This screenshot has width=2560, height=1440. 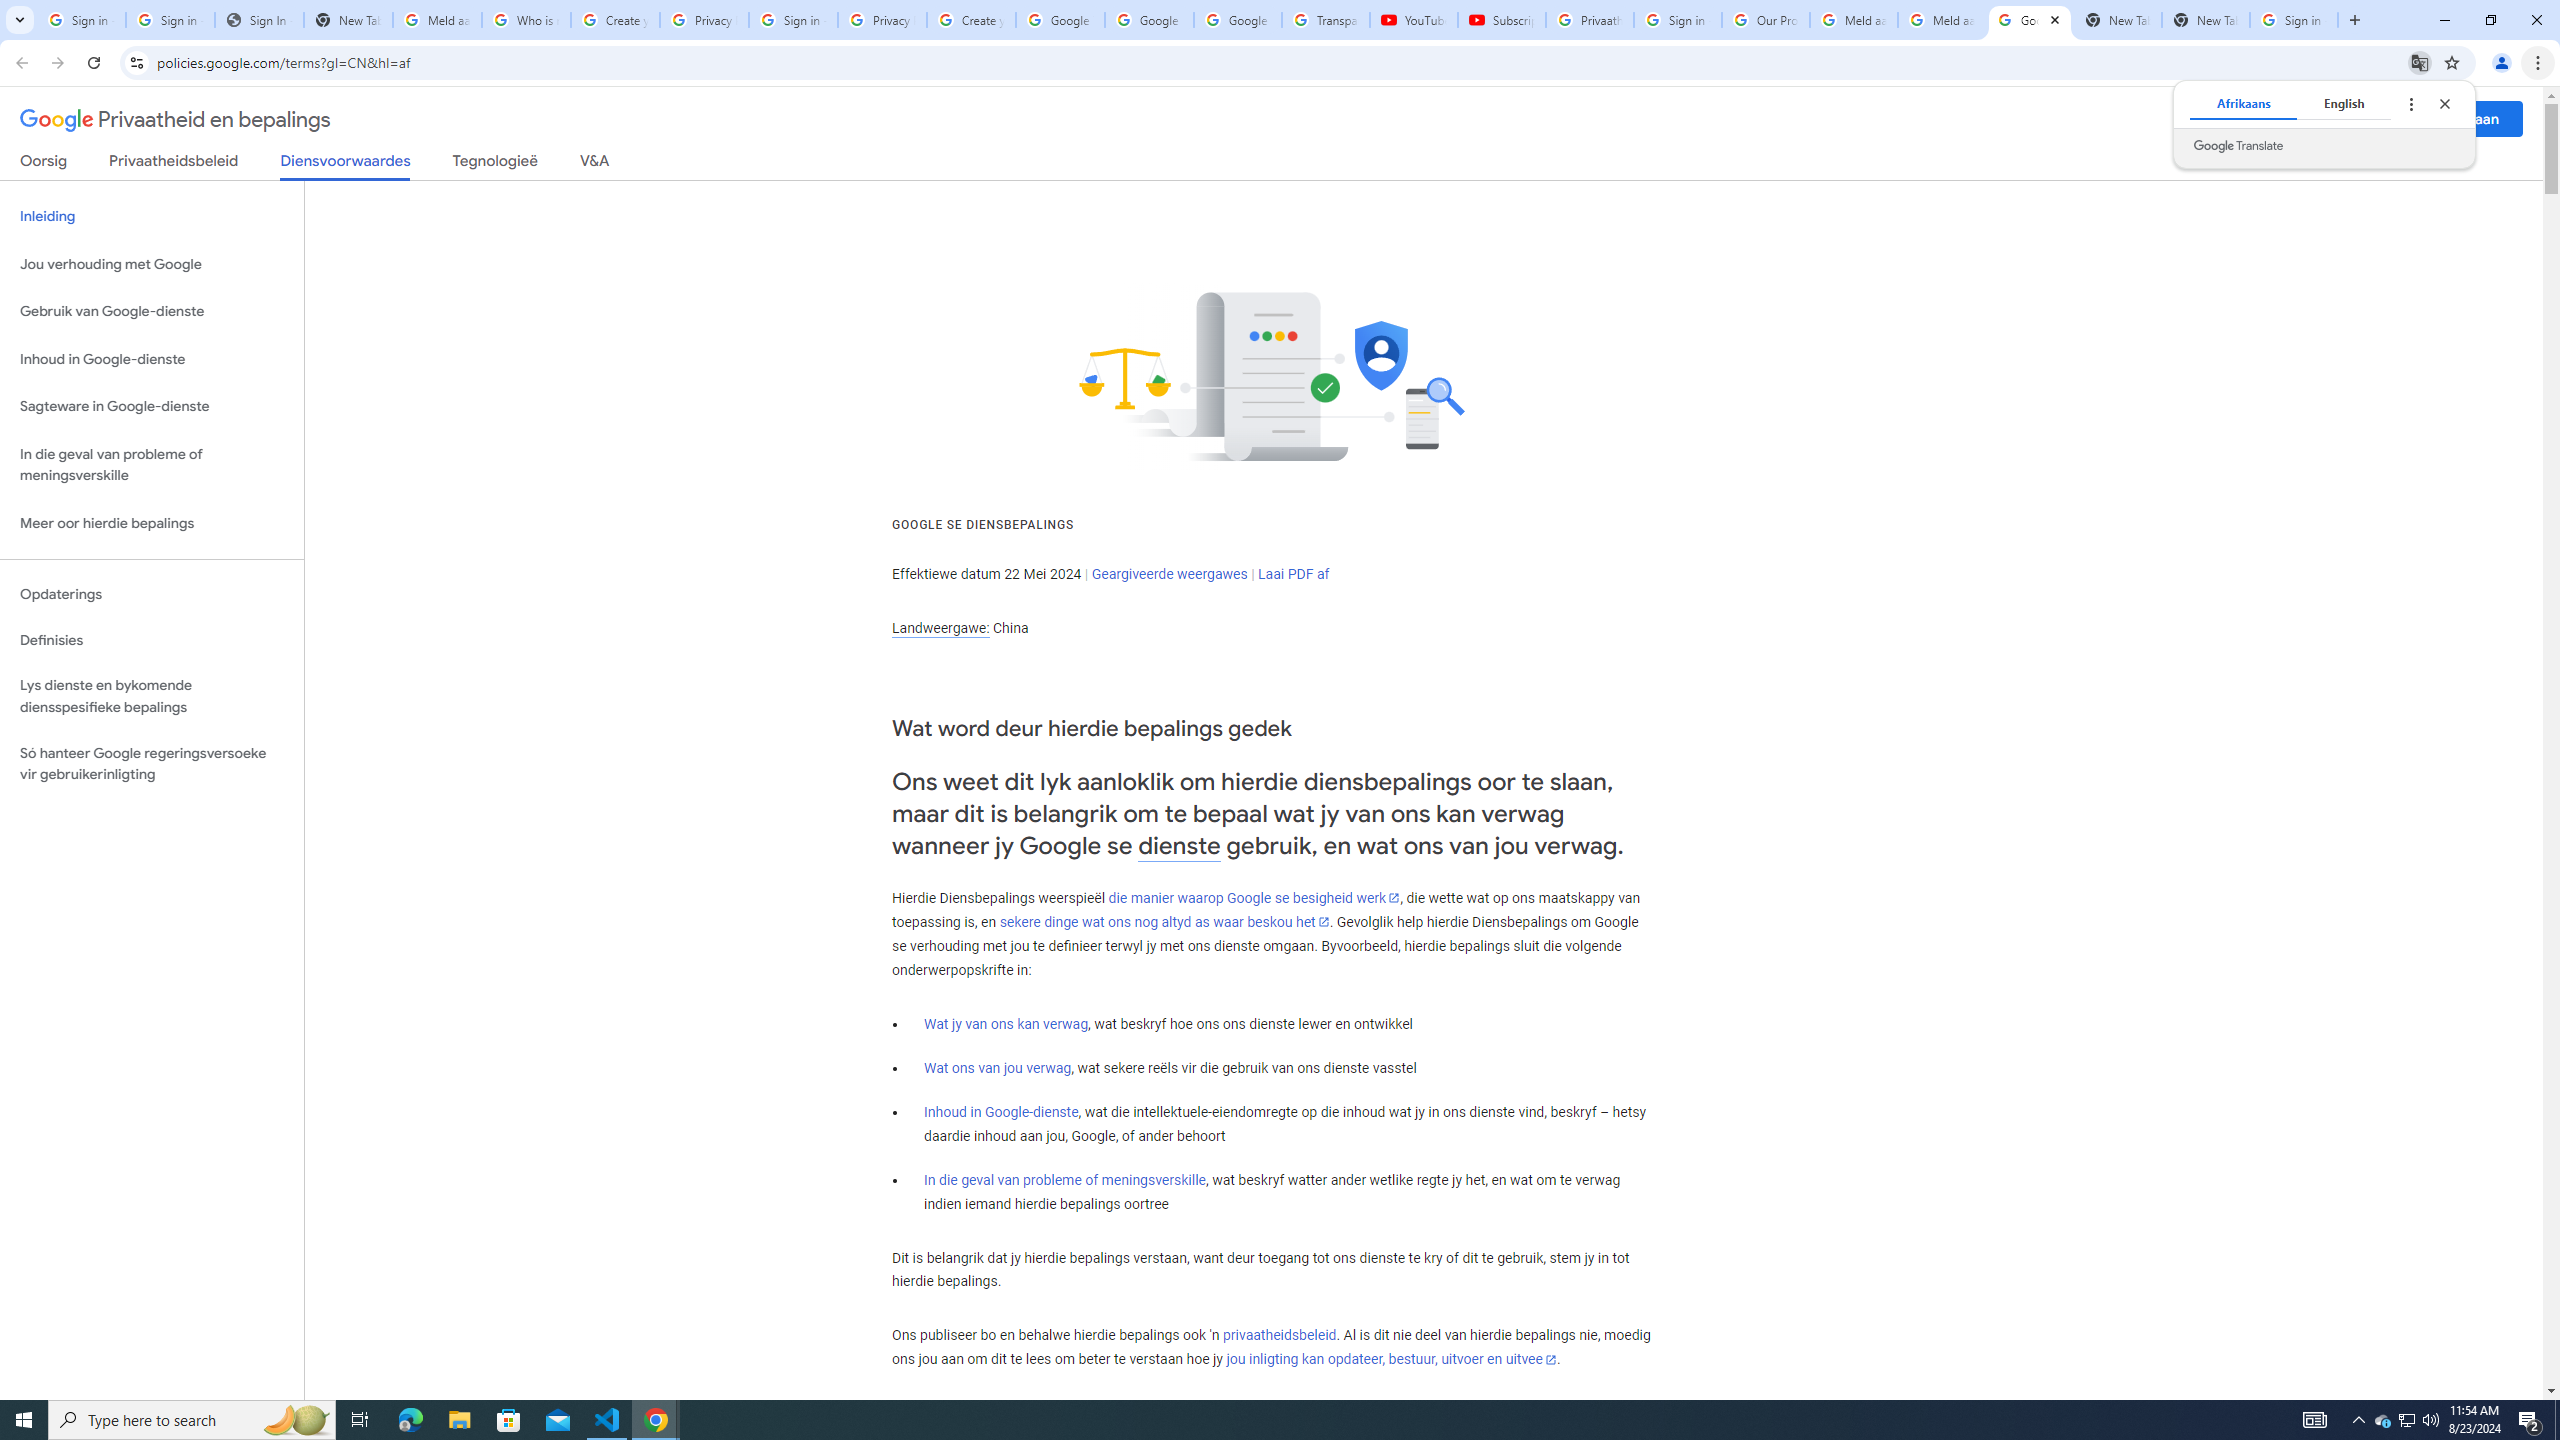 What do you see at coordinates (258, 20) in the screenshot?
I see `Sign In - USA TODAY` at bounding box center [258, 20].